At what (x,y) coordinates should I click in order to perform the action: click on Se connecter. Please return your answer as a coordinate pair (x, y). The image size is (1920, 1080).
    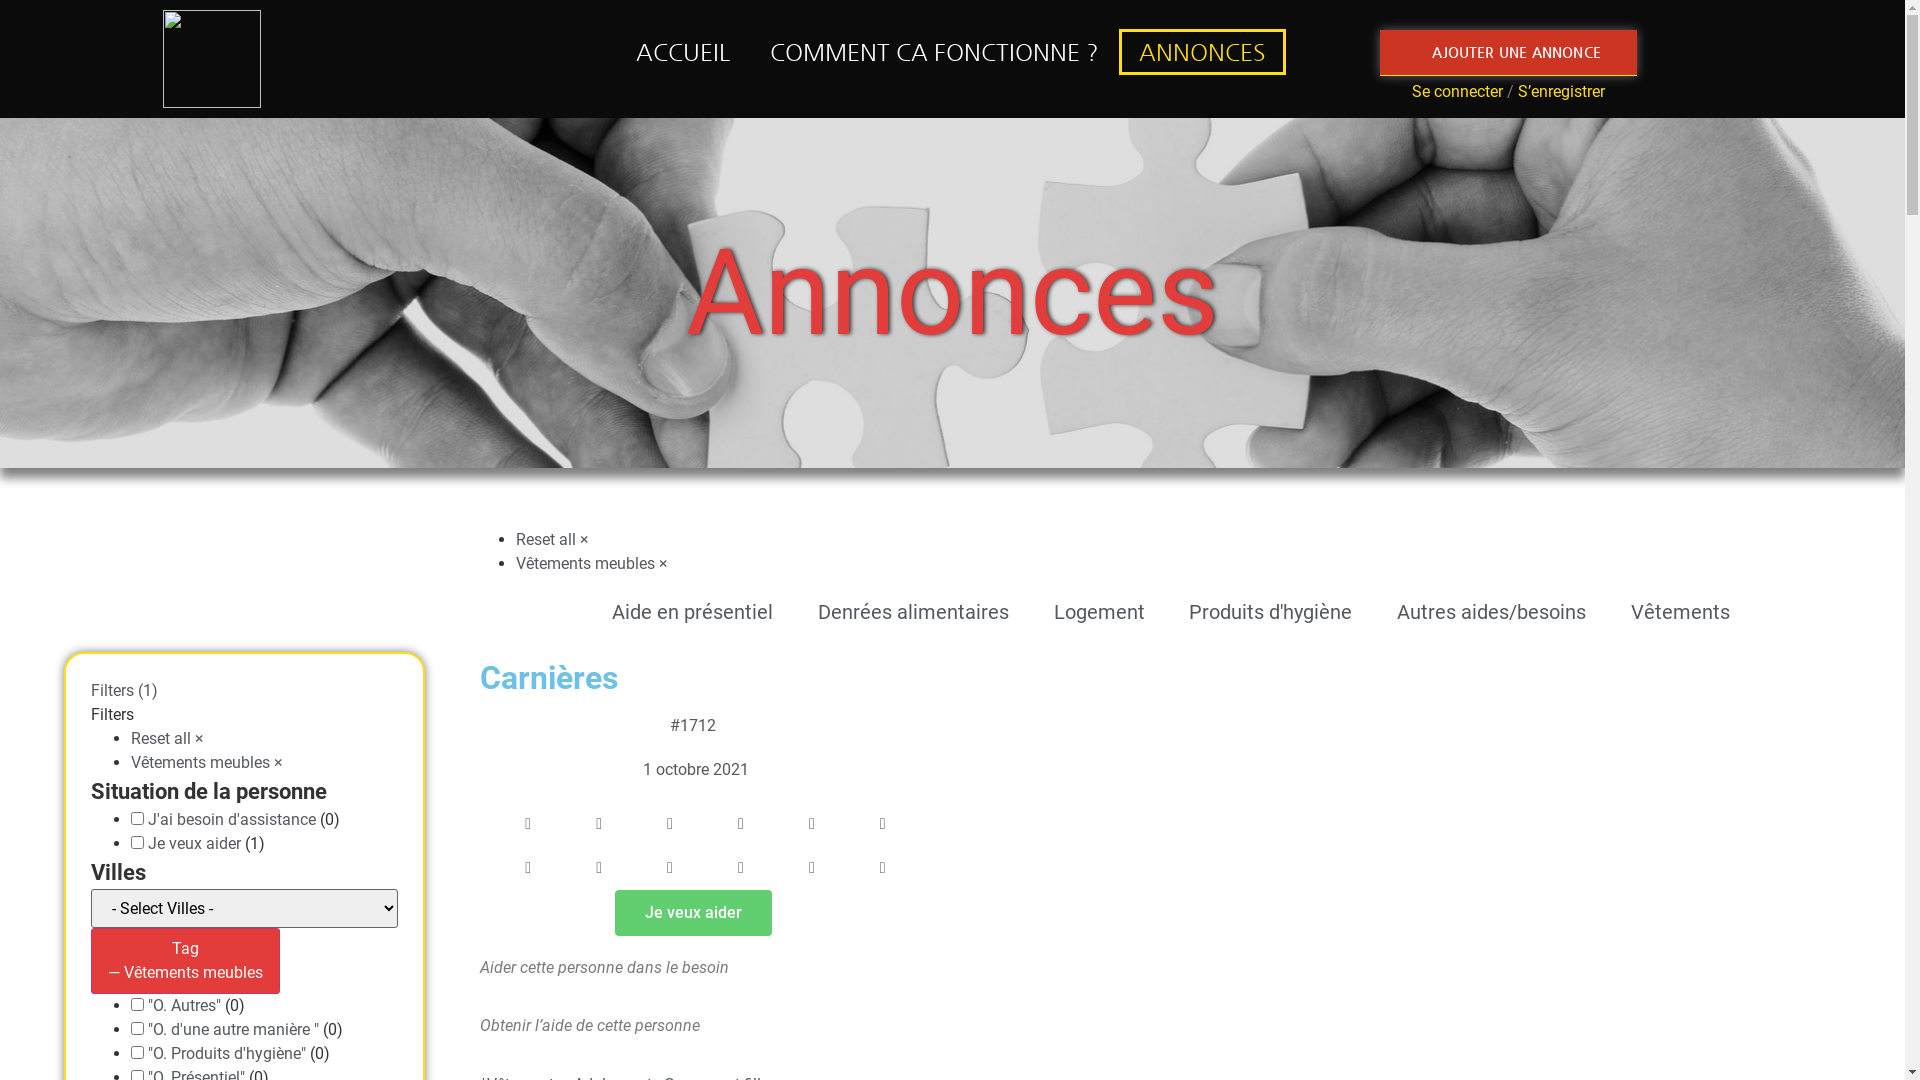
    Looking at the image, I should click on (1458, 92).